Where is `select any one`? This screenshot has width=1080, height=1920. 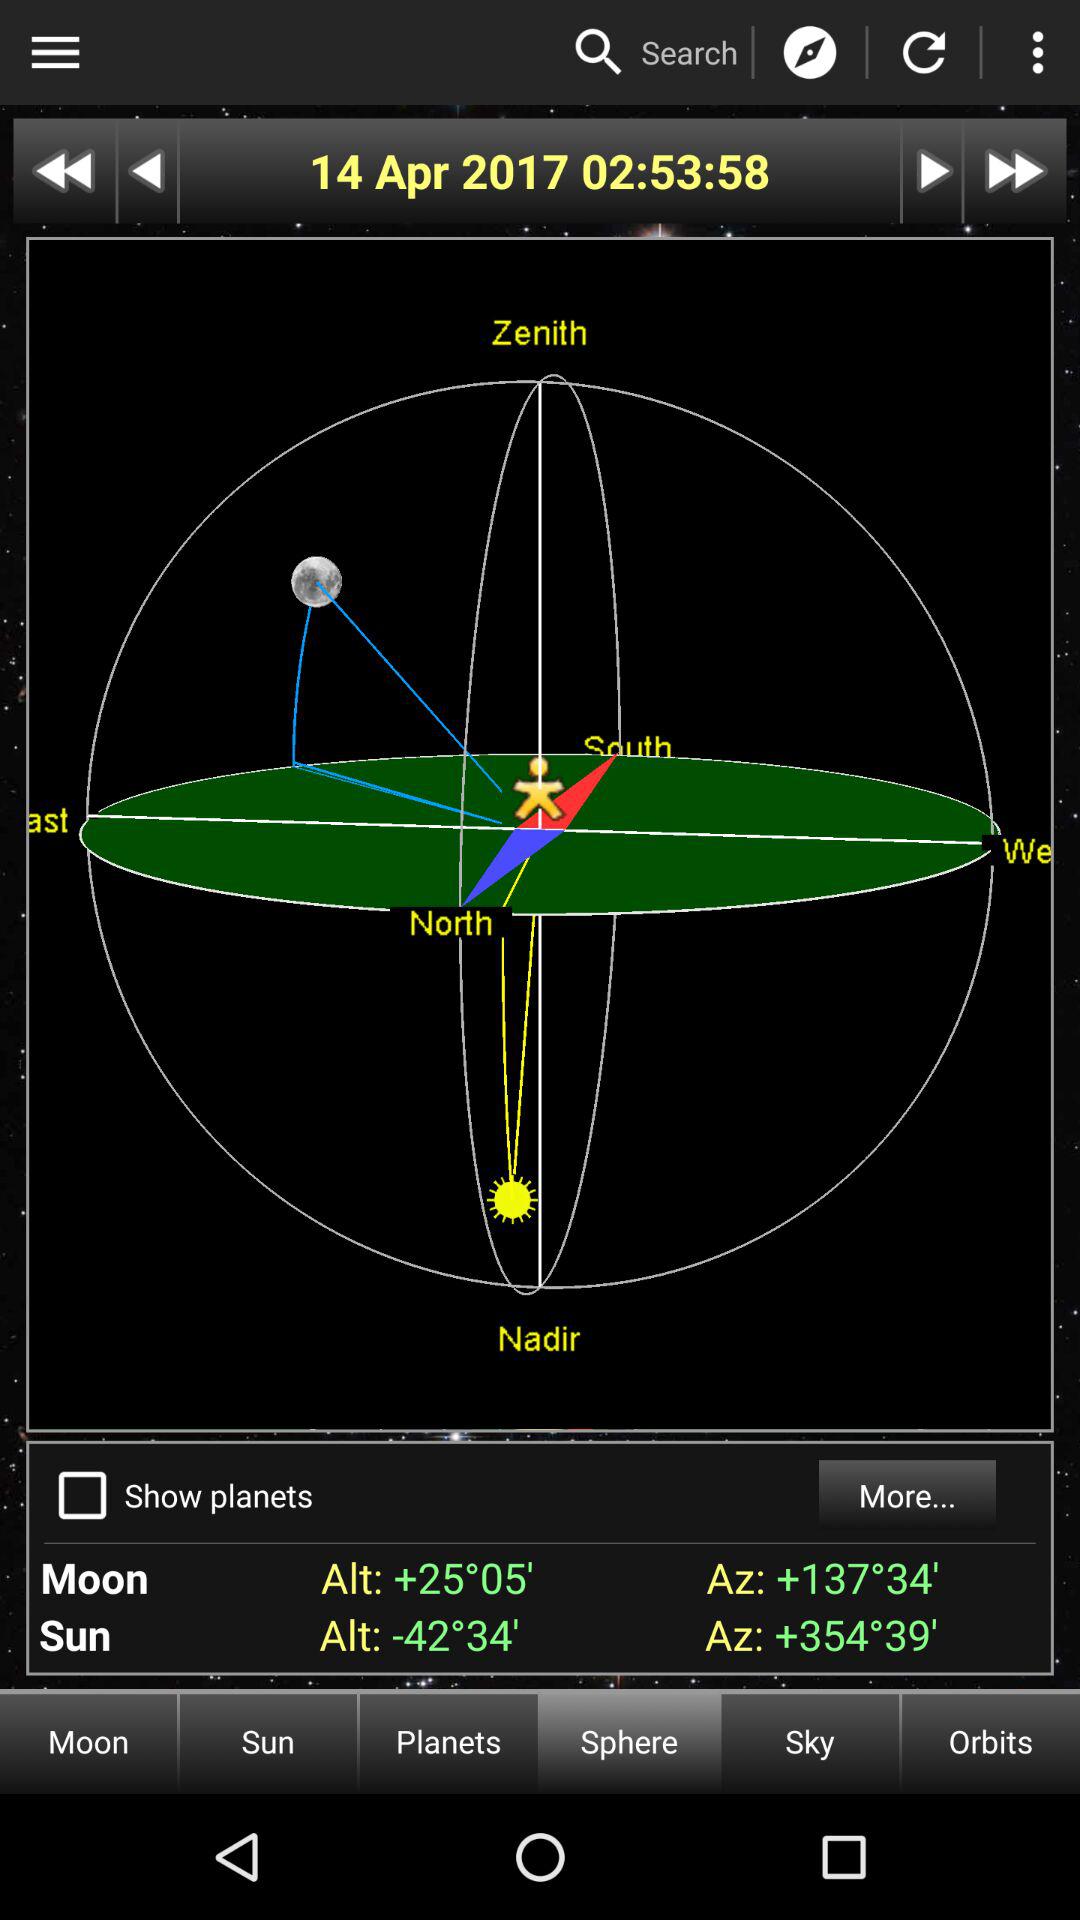 select any one is located at coordinates (599, 52).